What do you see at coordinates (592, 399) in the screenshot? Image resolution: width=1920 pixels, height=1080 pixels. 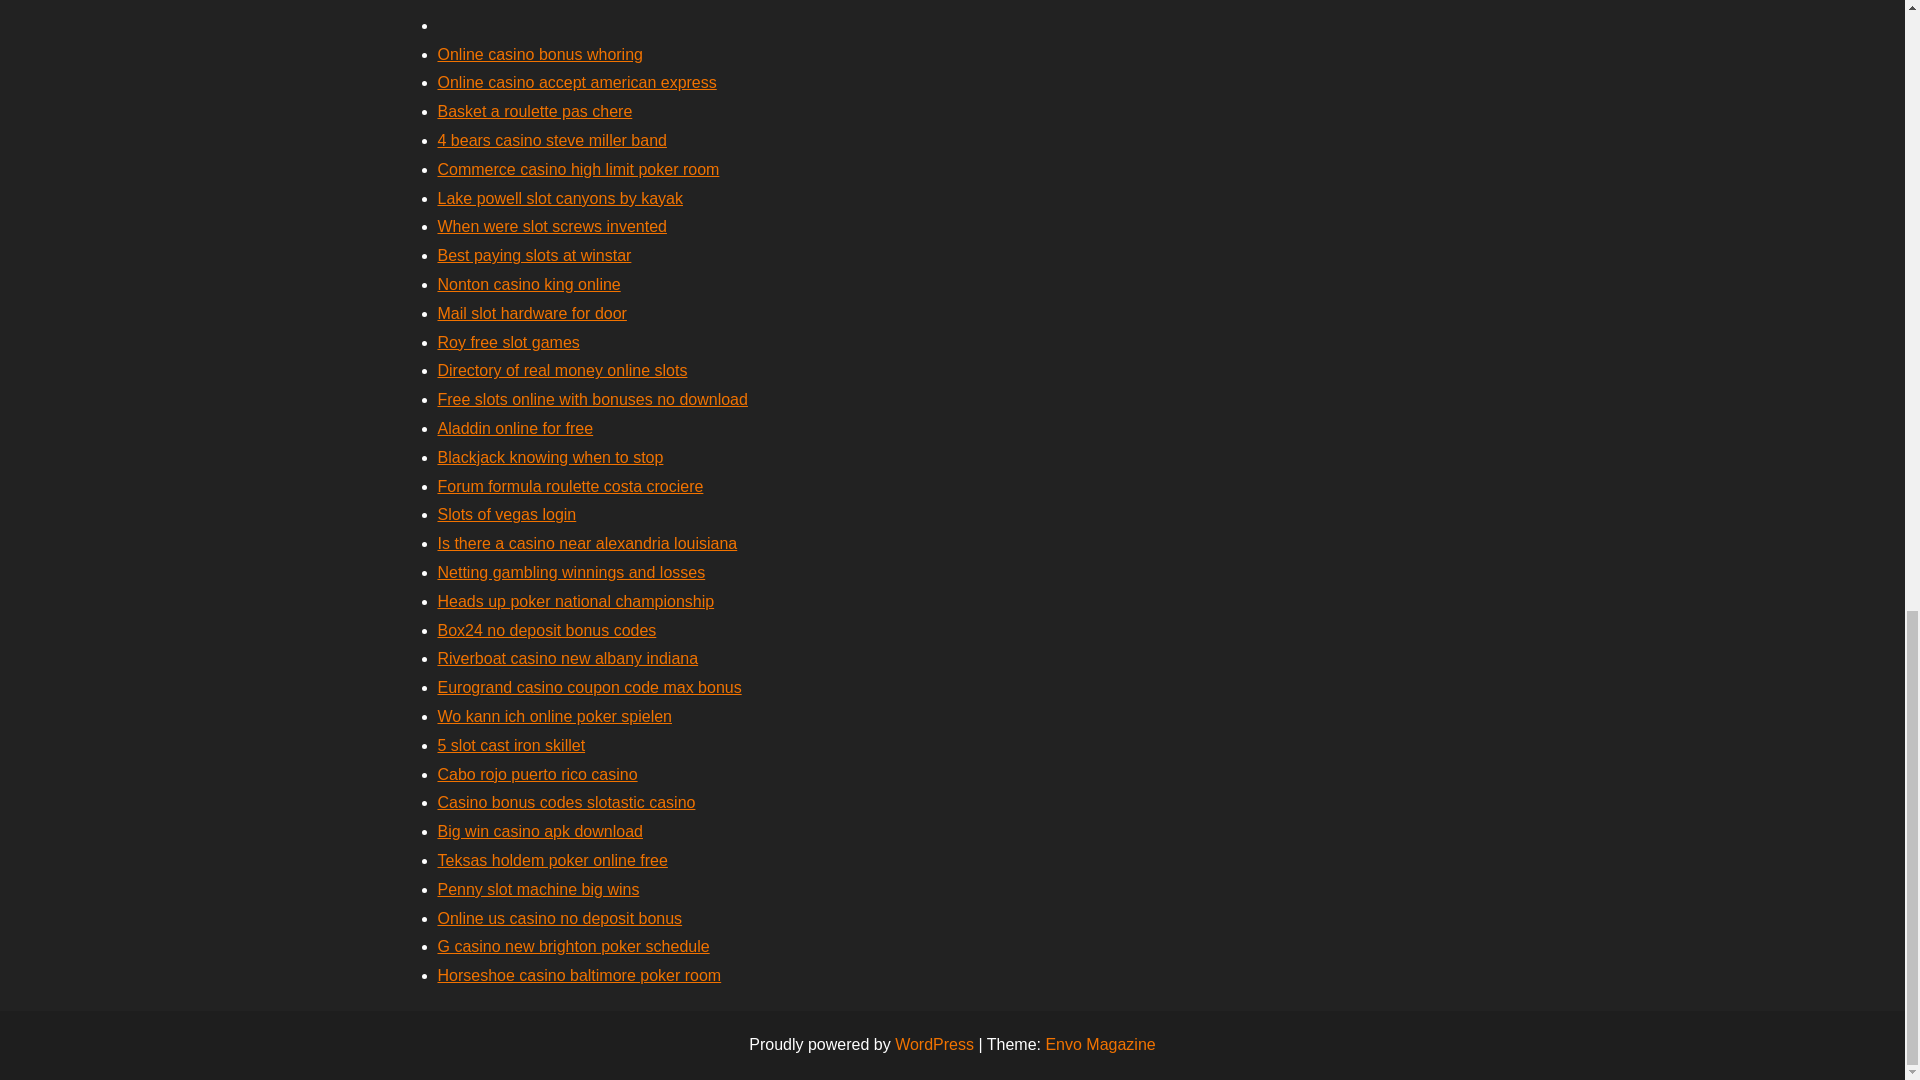 I see `Free slots online with bonuses no download` at bounding box center [592, 399].